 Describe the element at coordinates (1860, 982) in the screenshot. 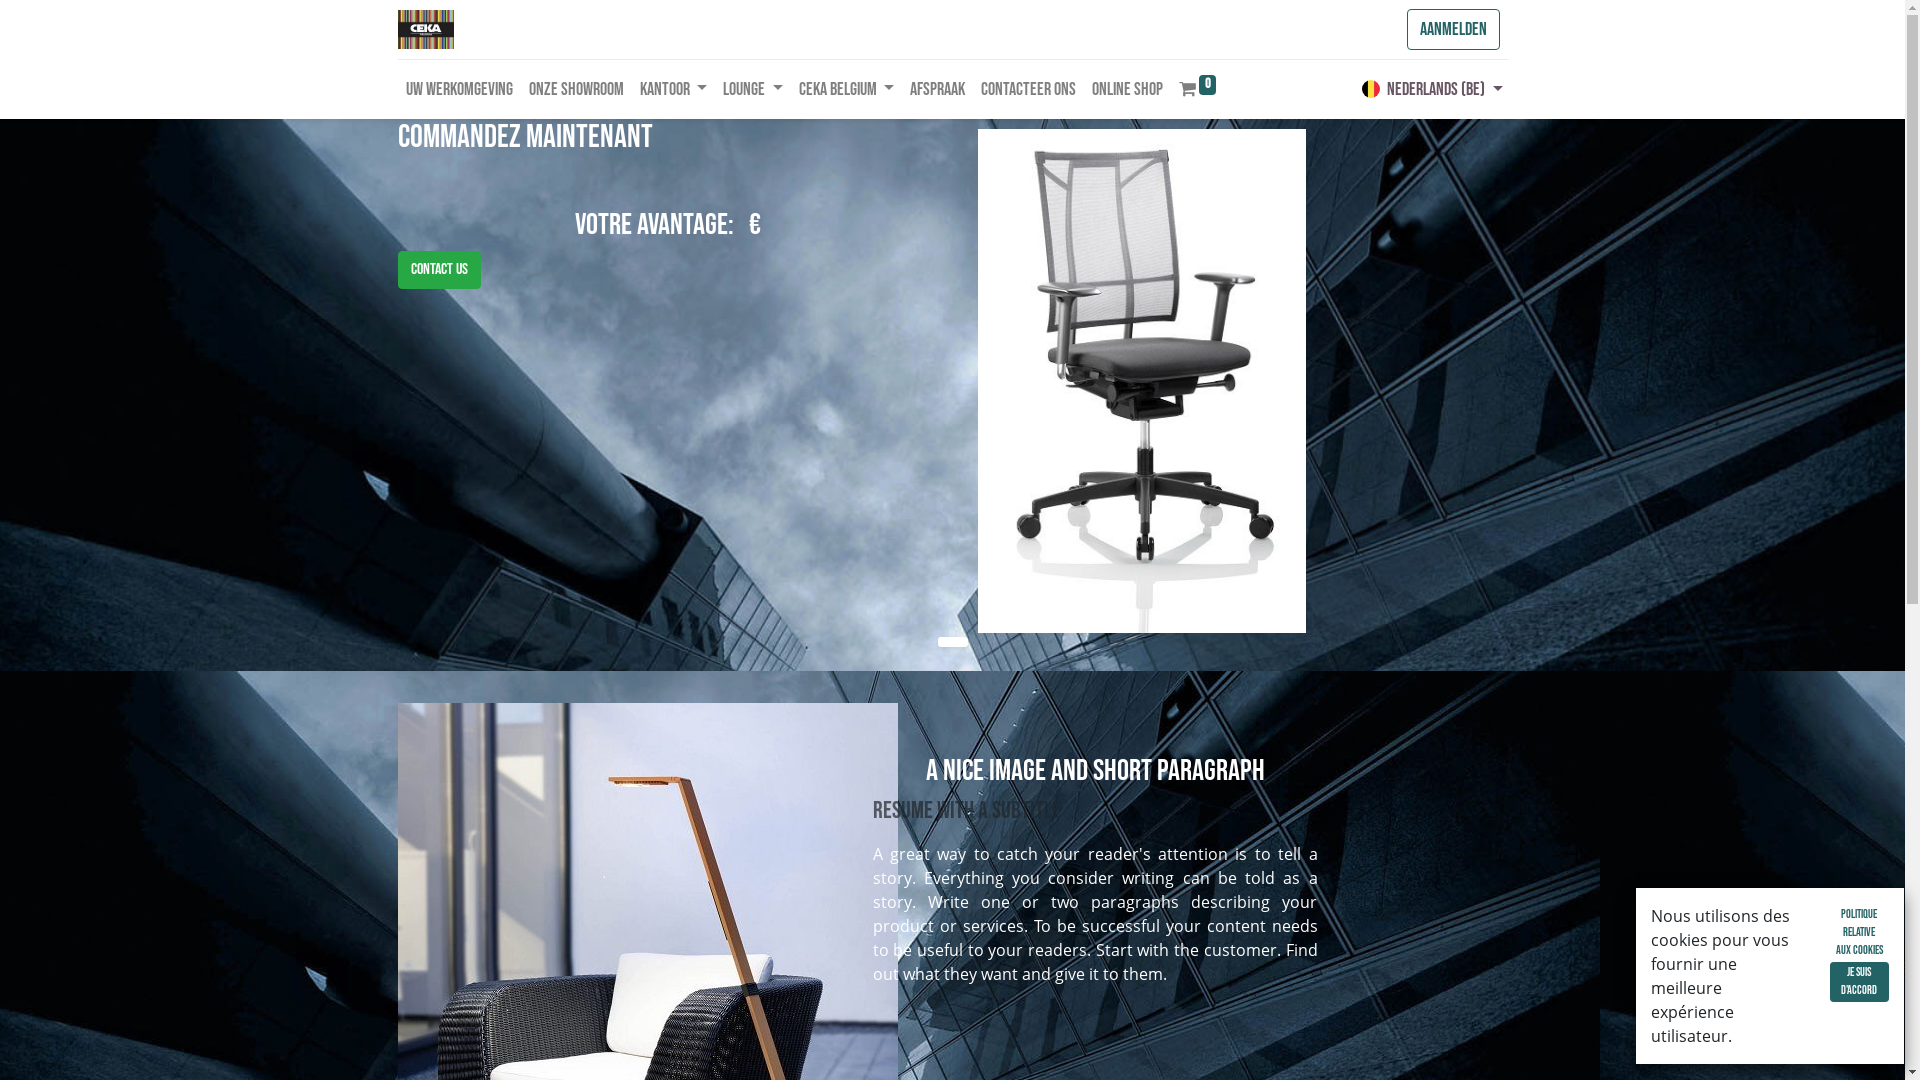

I see `Je suis d'accord` at that location.